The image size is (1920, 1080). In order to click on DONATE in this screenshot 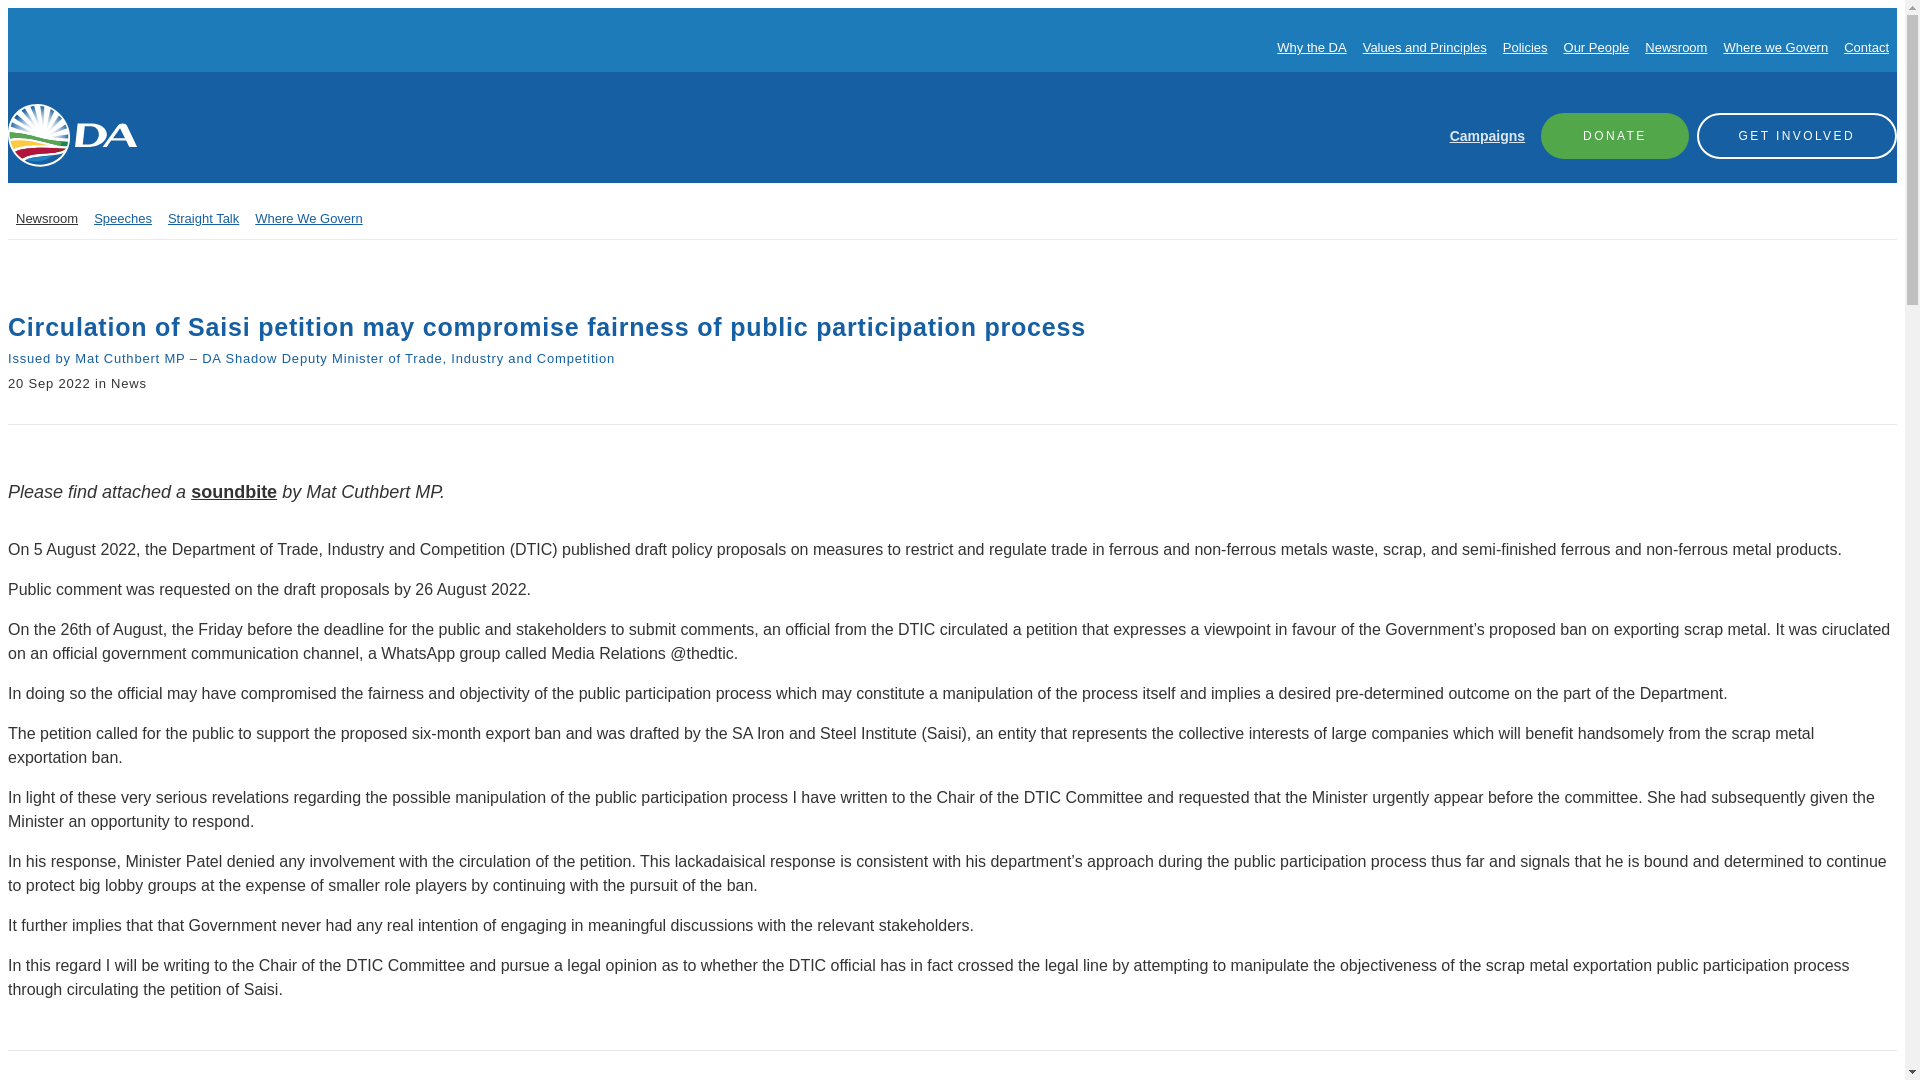, I will do `click(1615, 134)`.